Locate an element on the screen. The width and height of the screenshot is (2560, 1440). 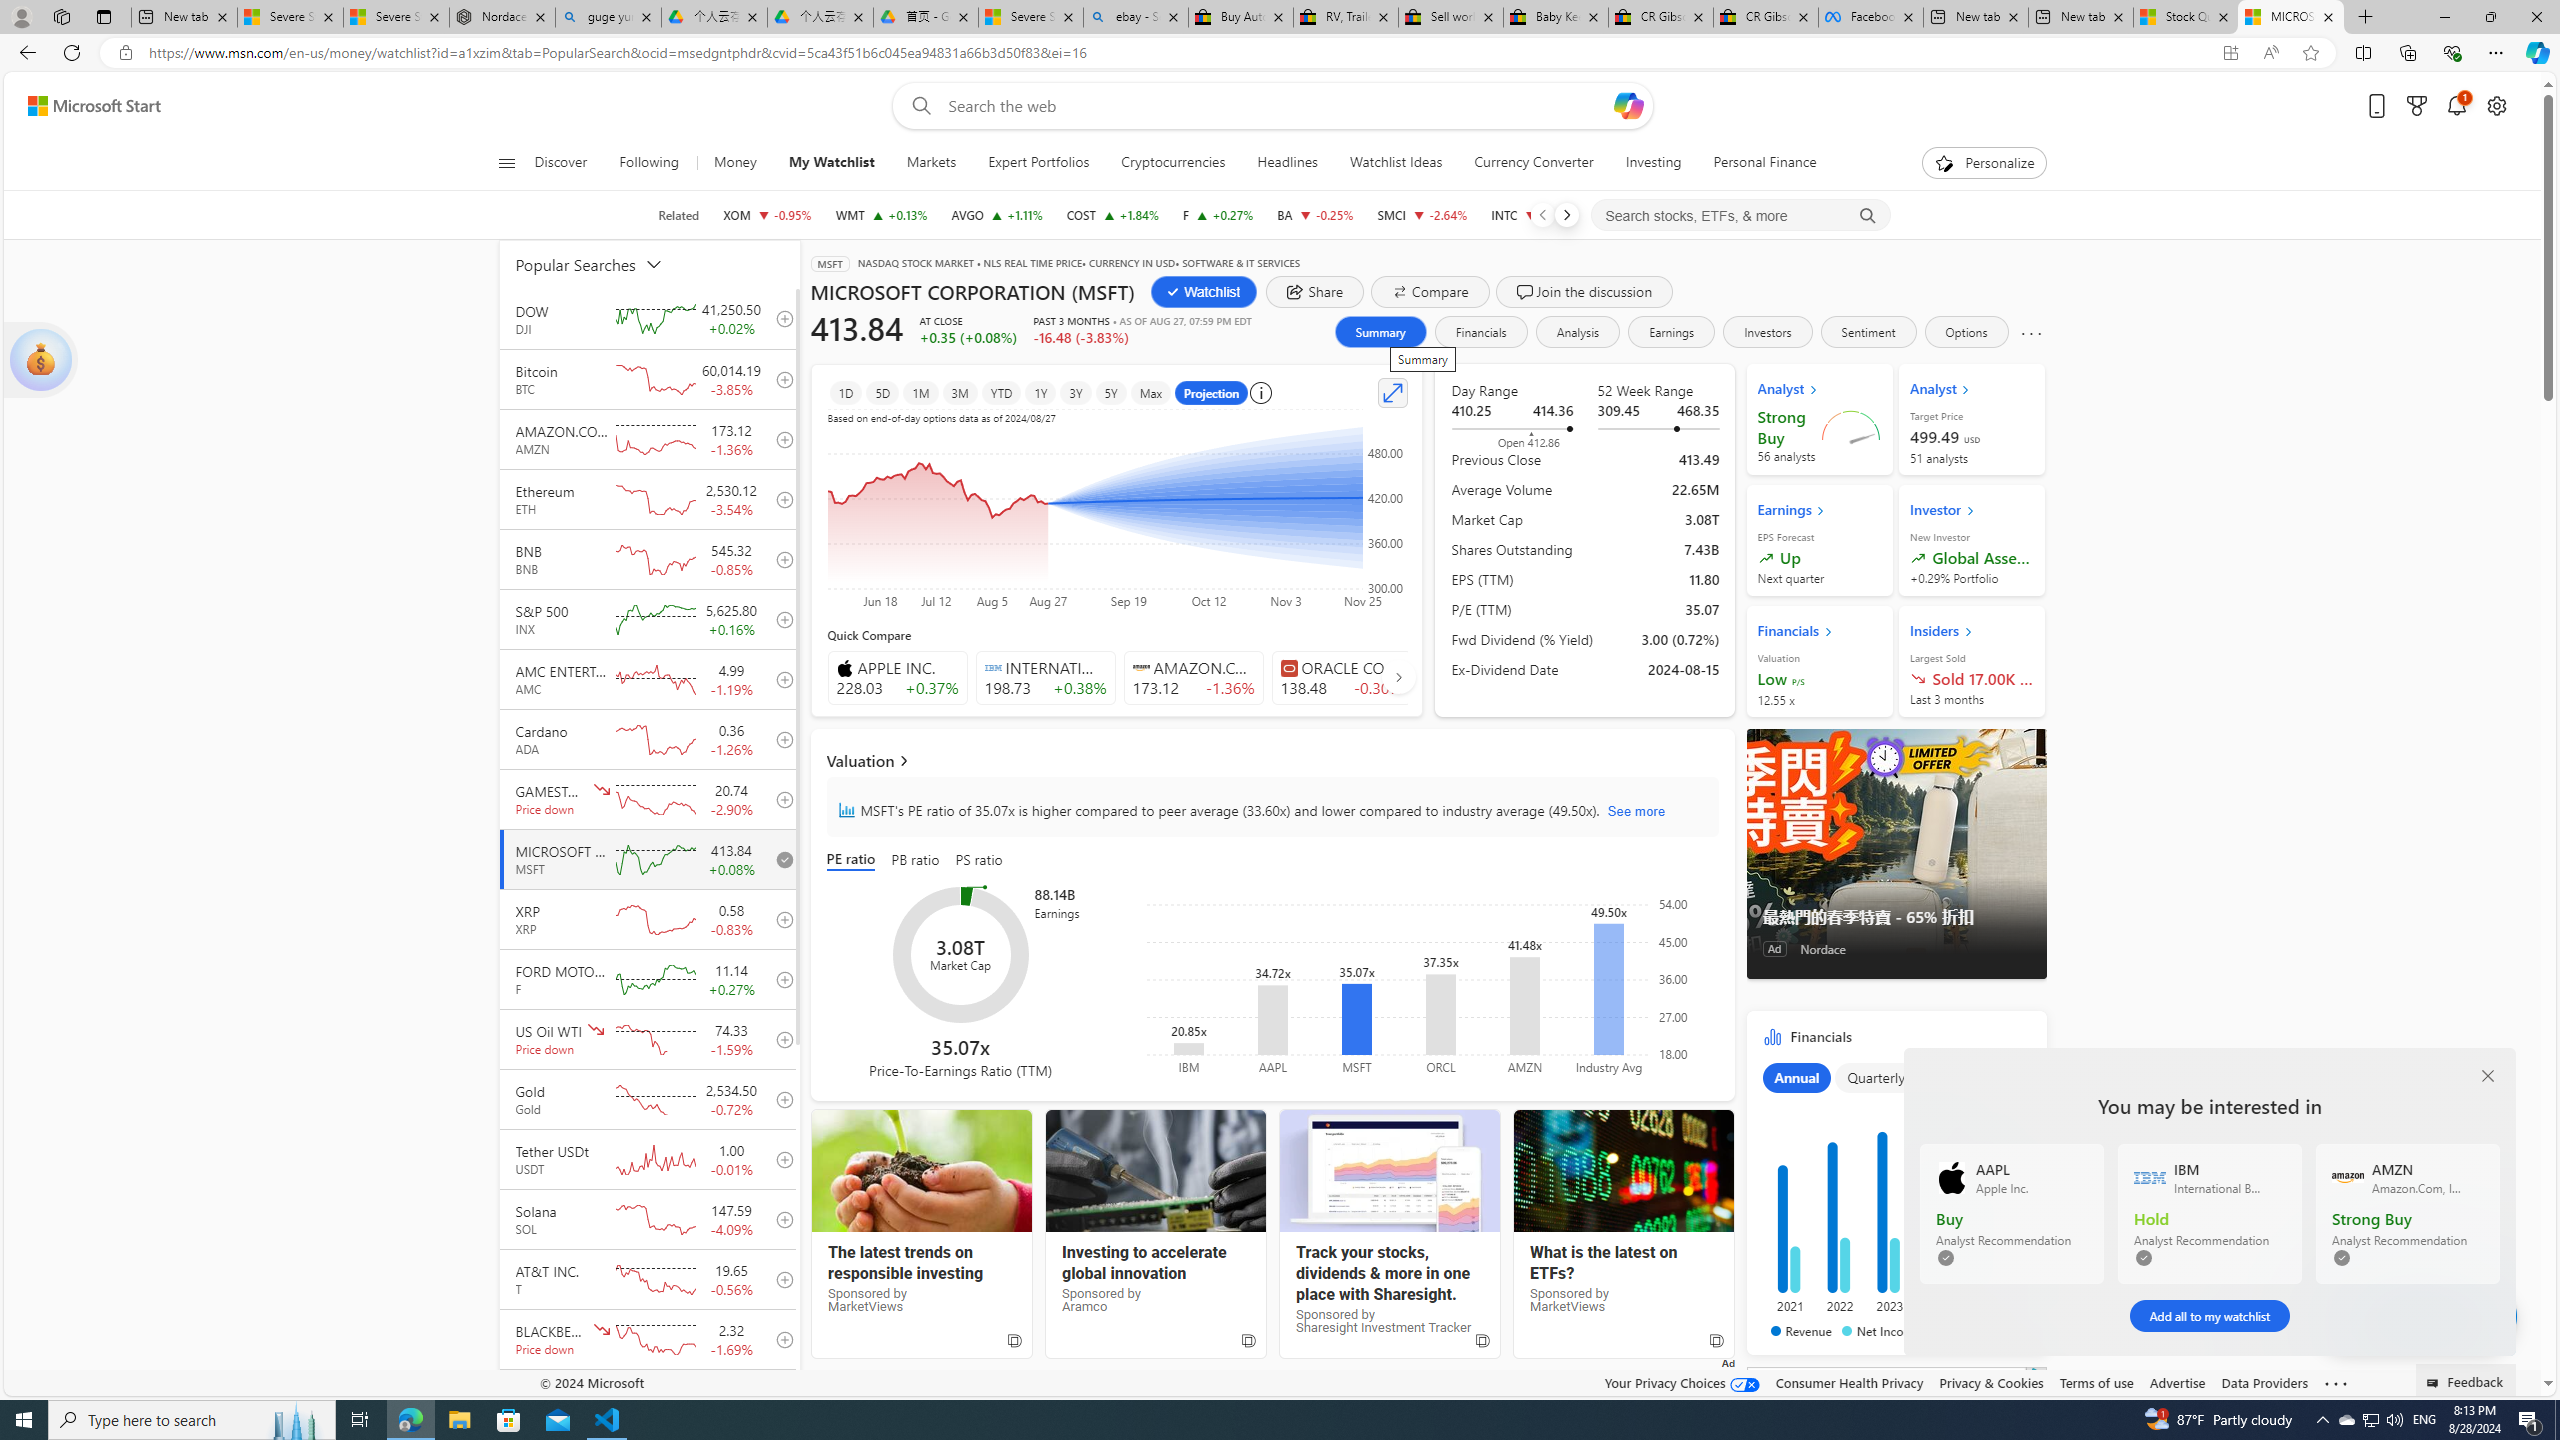
share dialog is located at coordinates (1316, 292).